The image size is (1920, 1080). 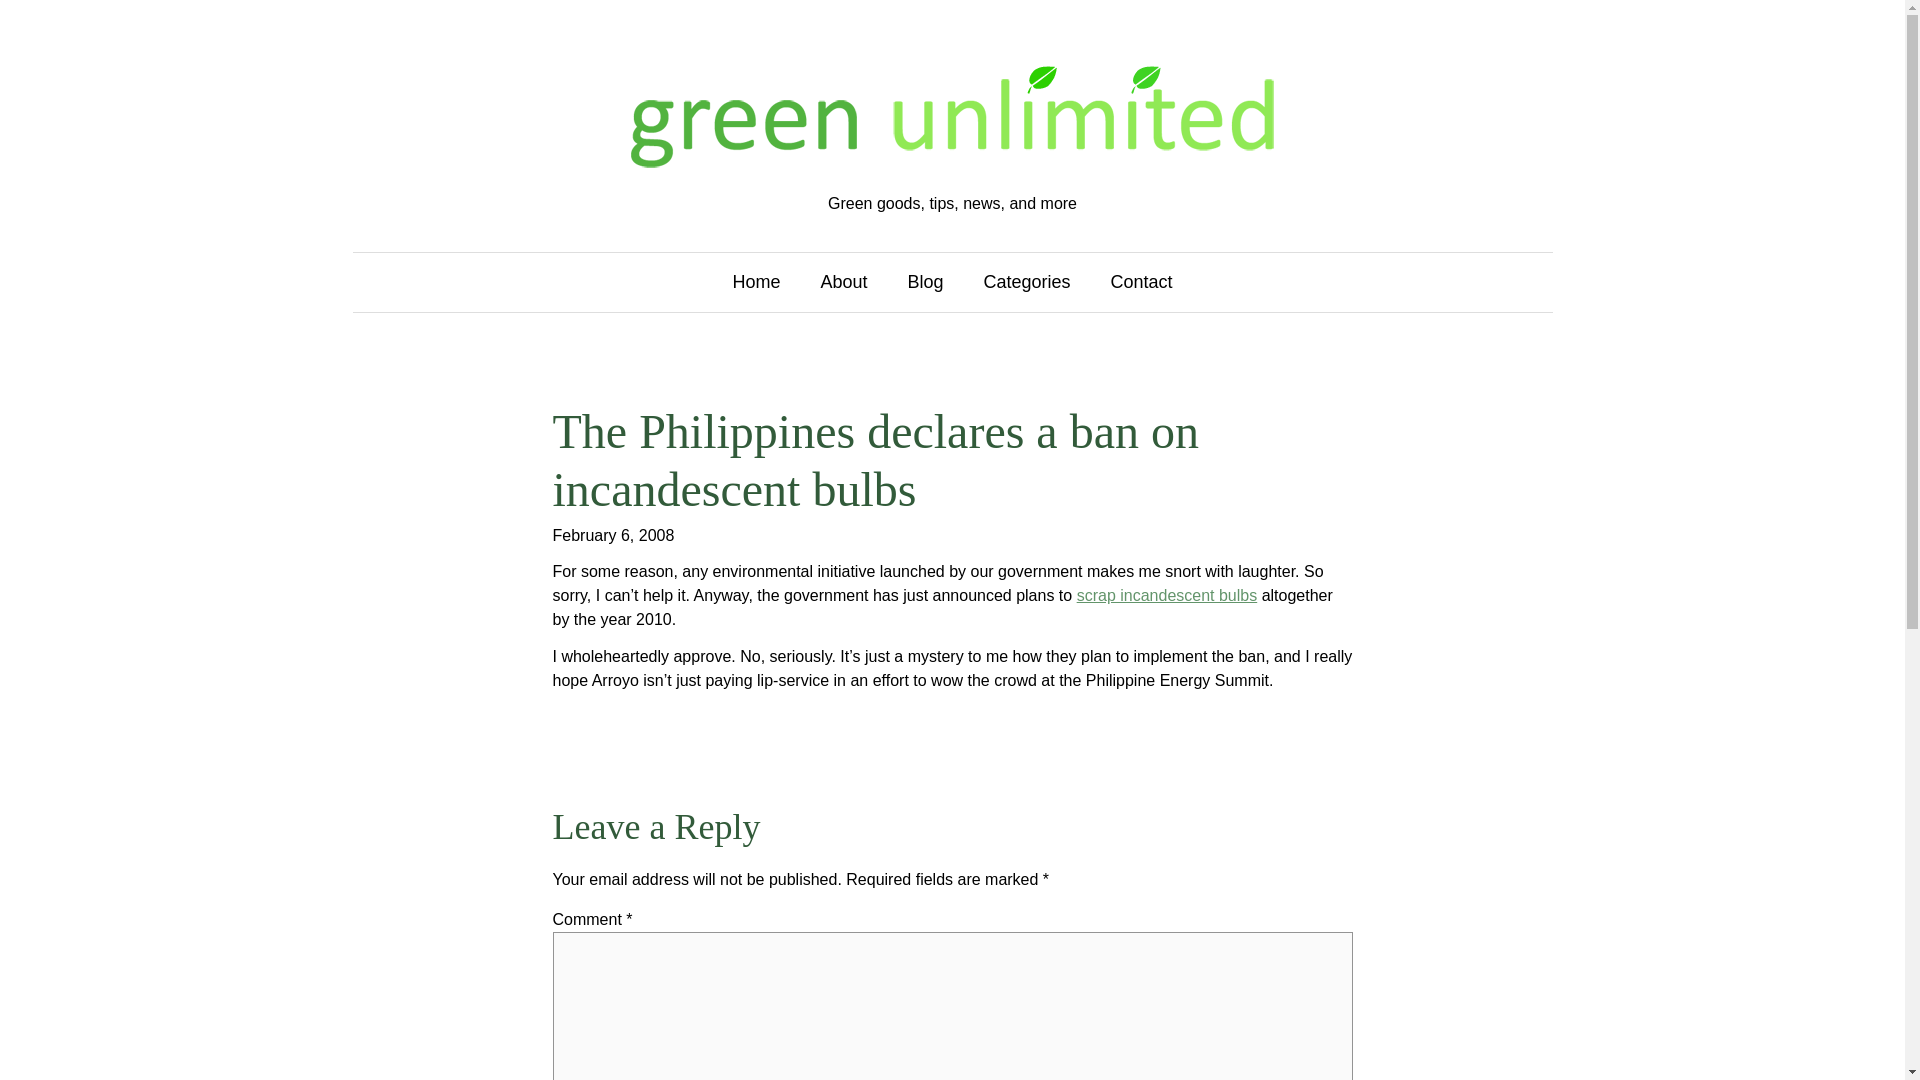 I want to click on scrap incandescent bulbs, so click(x=1167, y=595).